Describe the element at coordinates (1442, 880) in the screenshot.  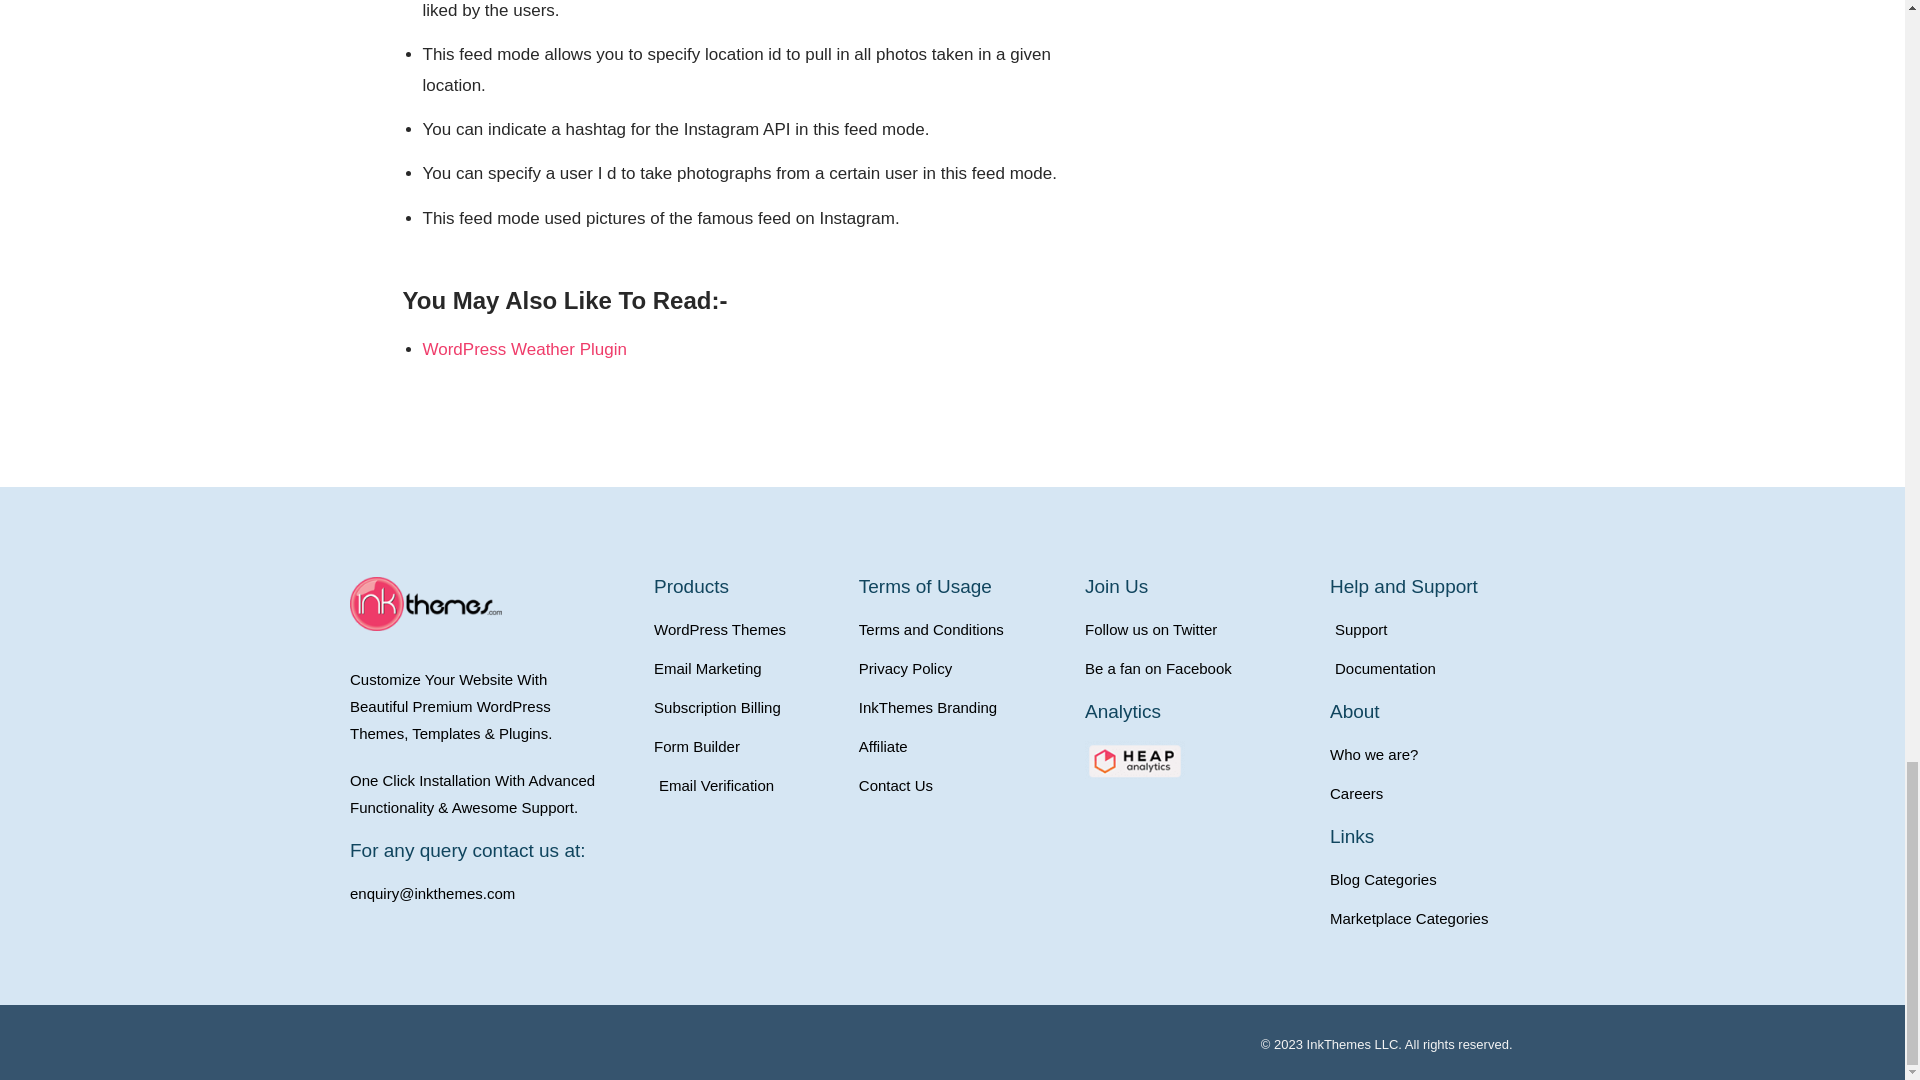
I see `Blog Categories` at that location.